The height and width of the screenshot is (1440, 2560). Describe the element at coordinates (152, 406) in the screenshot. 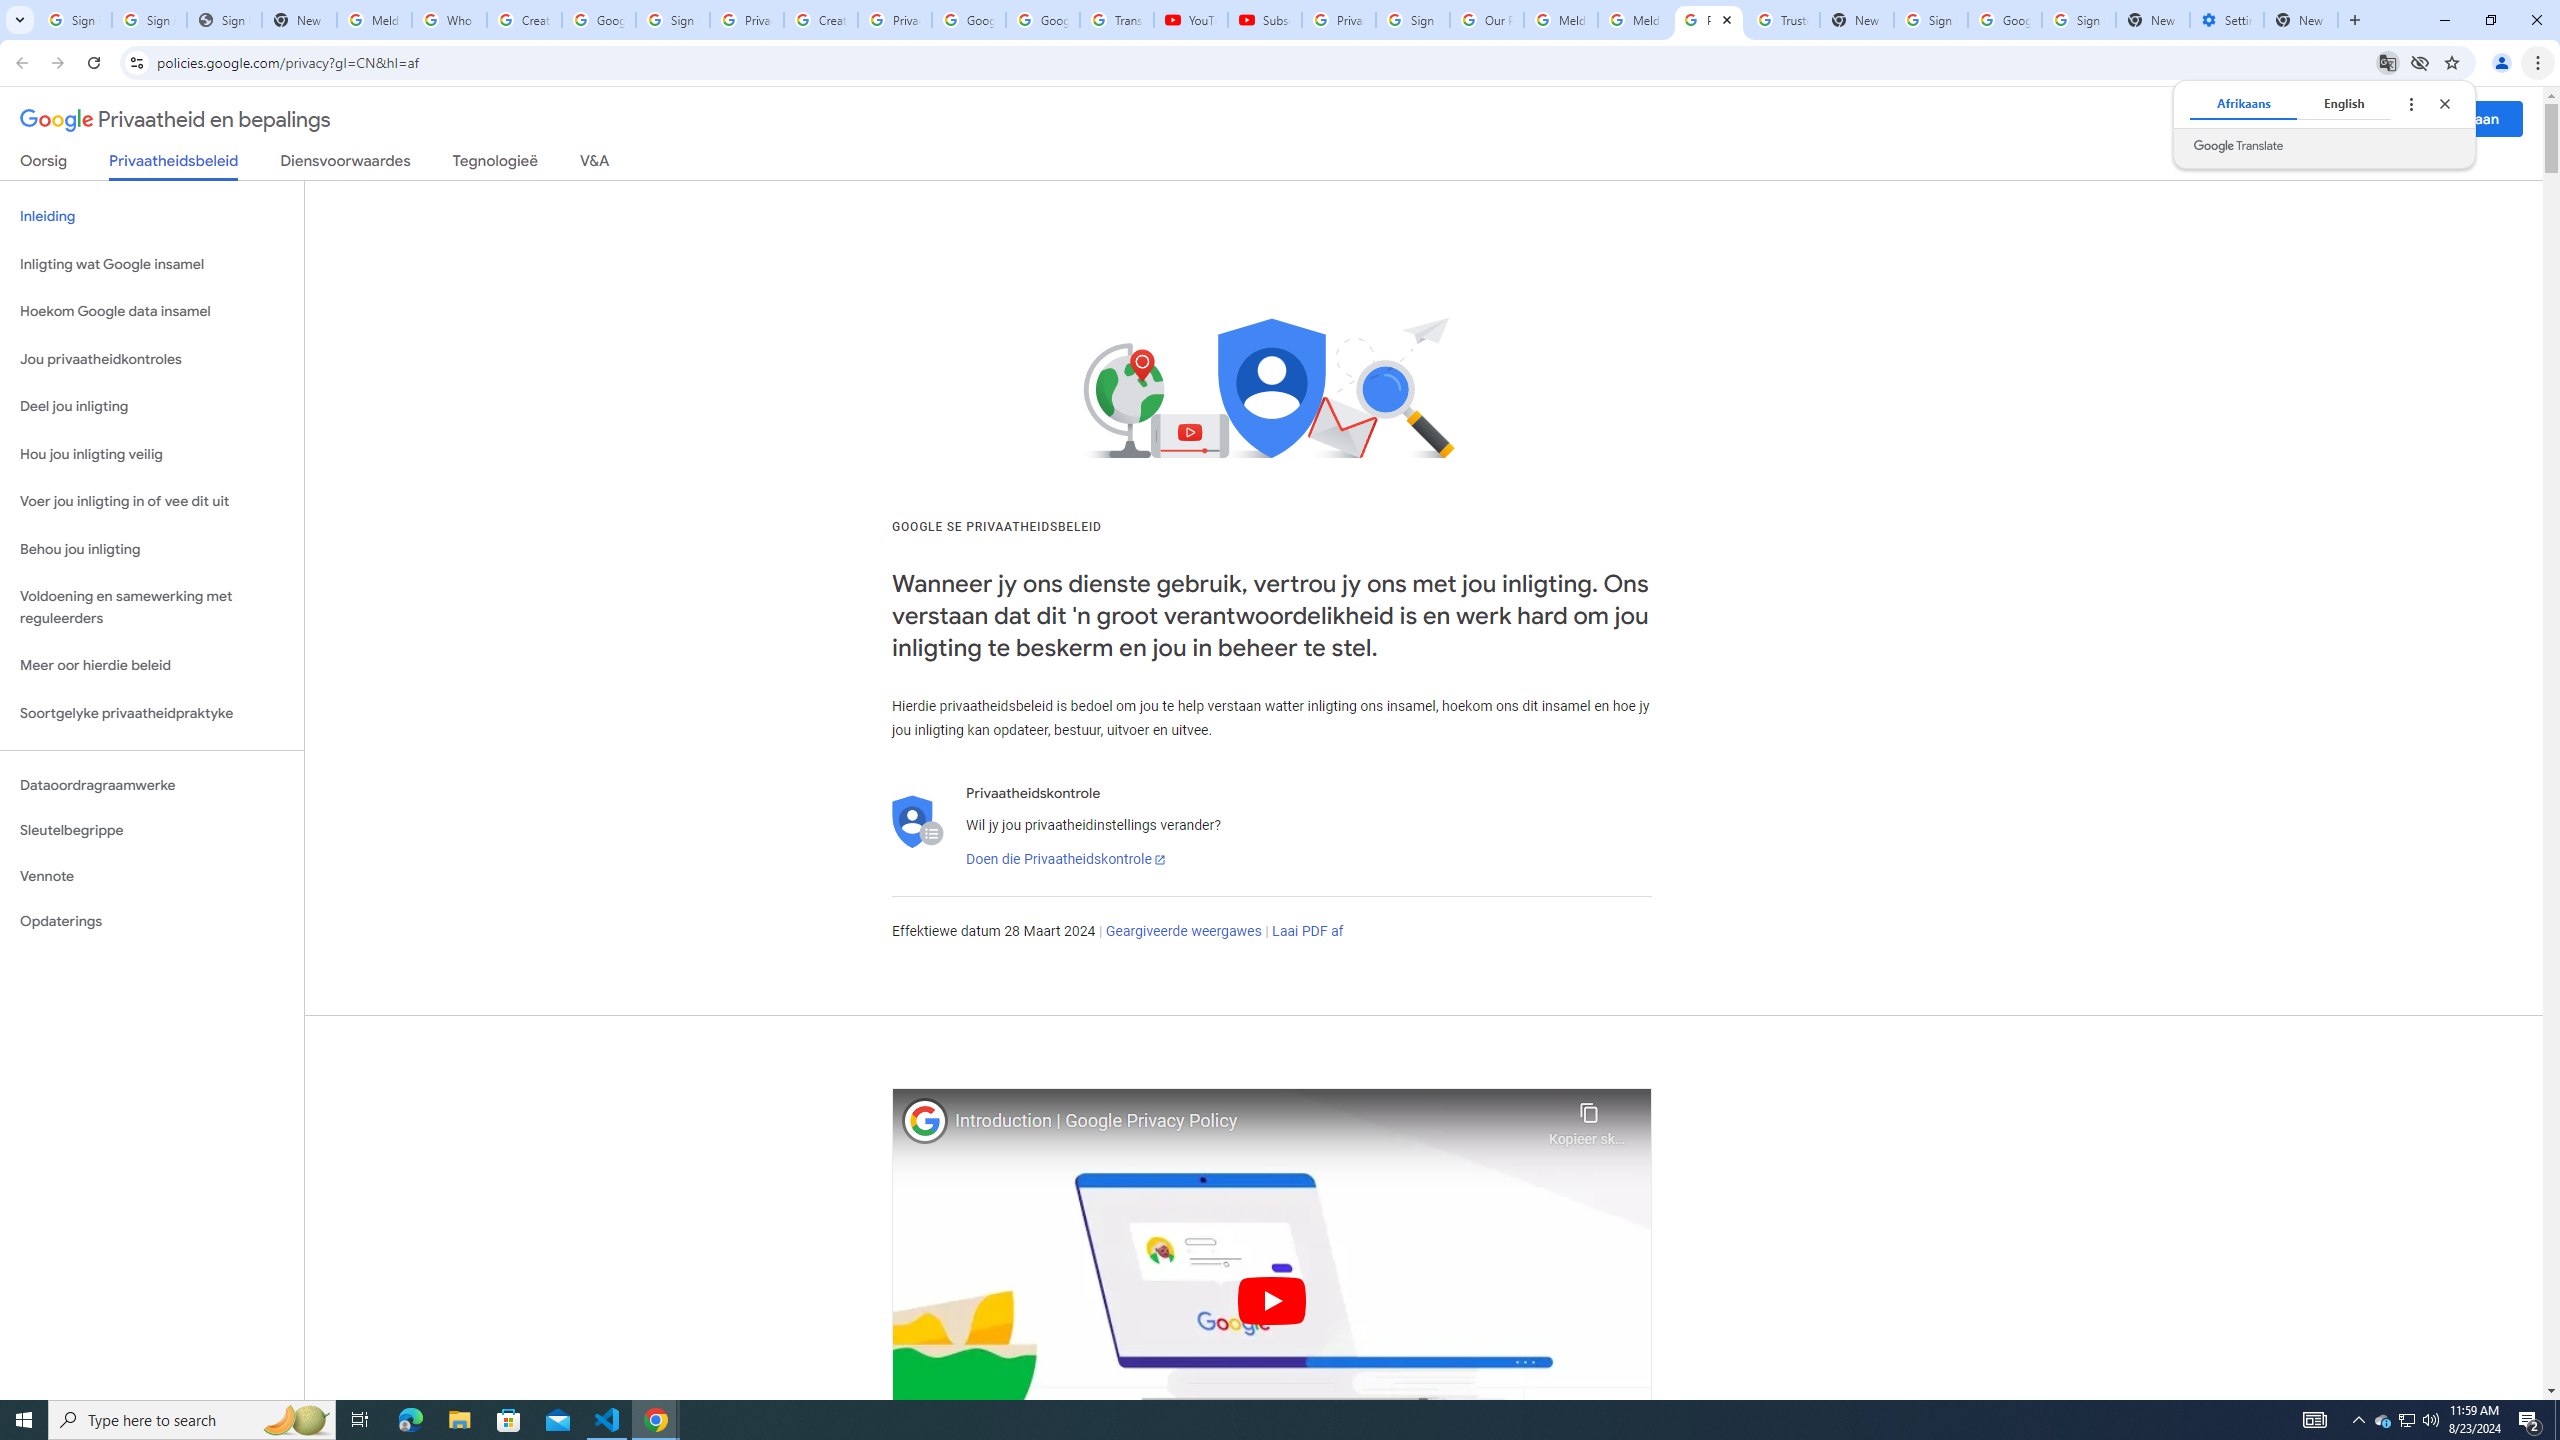

I see `Deel jou inligting` at that location.